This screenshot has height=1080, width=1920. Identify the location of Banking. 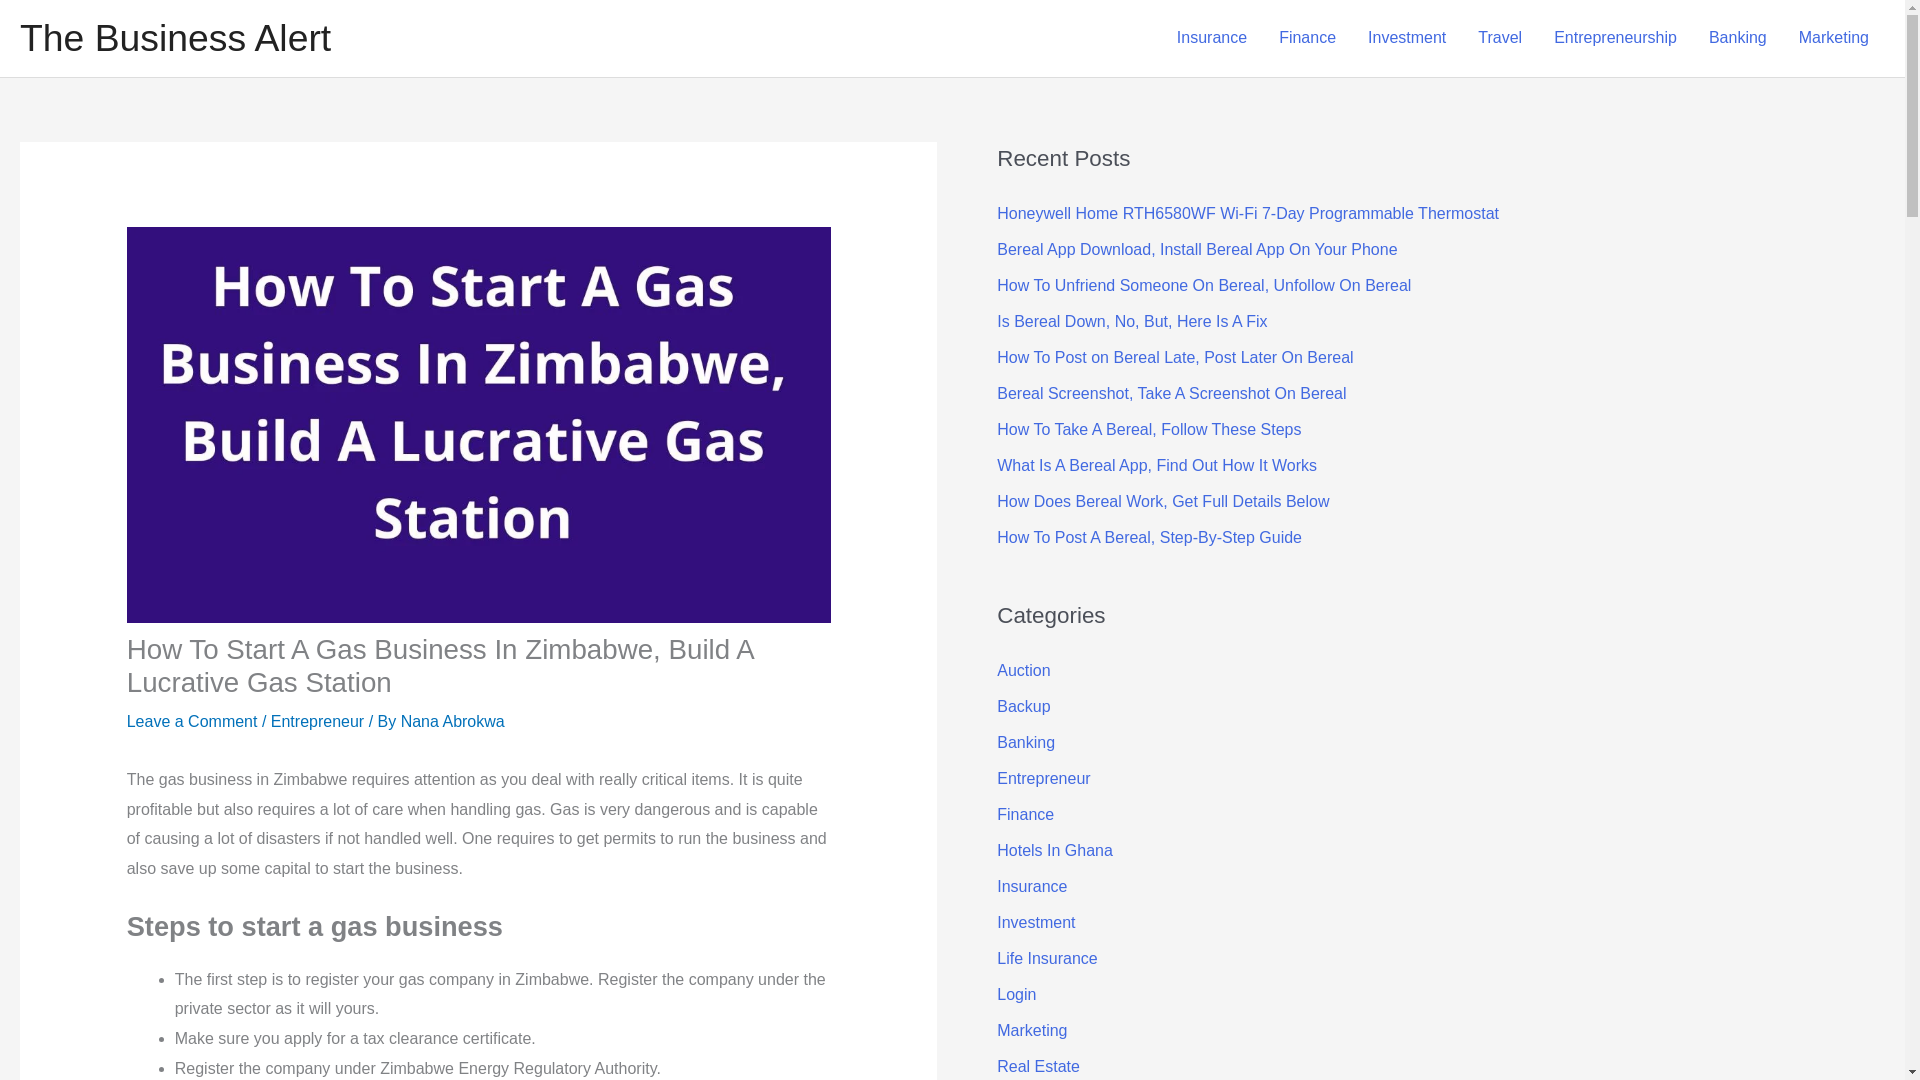
(1738, 38).